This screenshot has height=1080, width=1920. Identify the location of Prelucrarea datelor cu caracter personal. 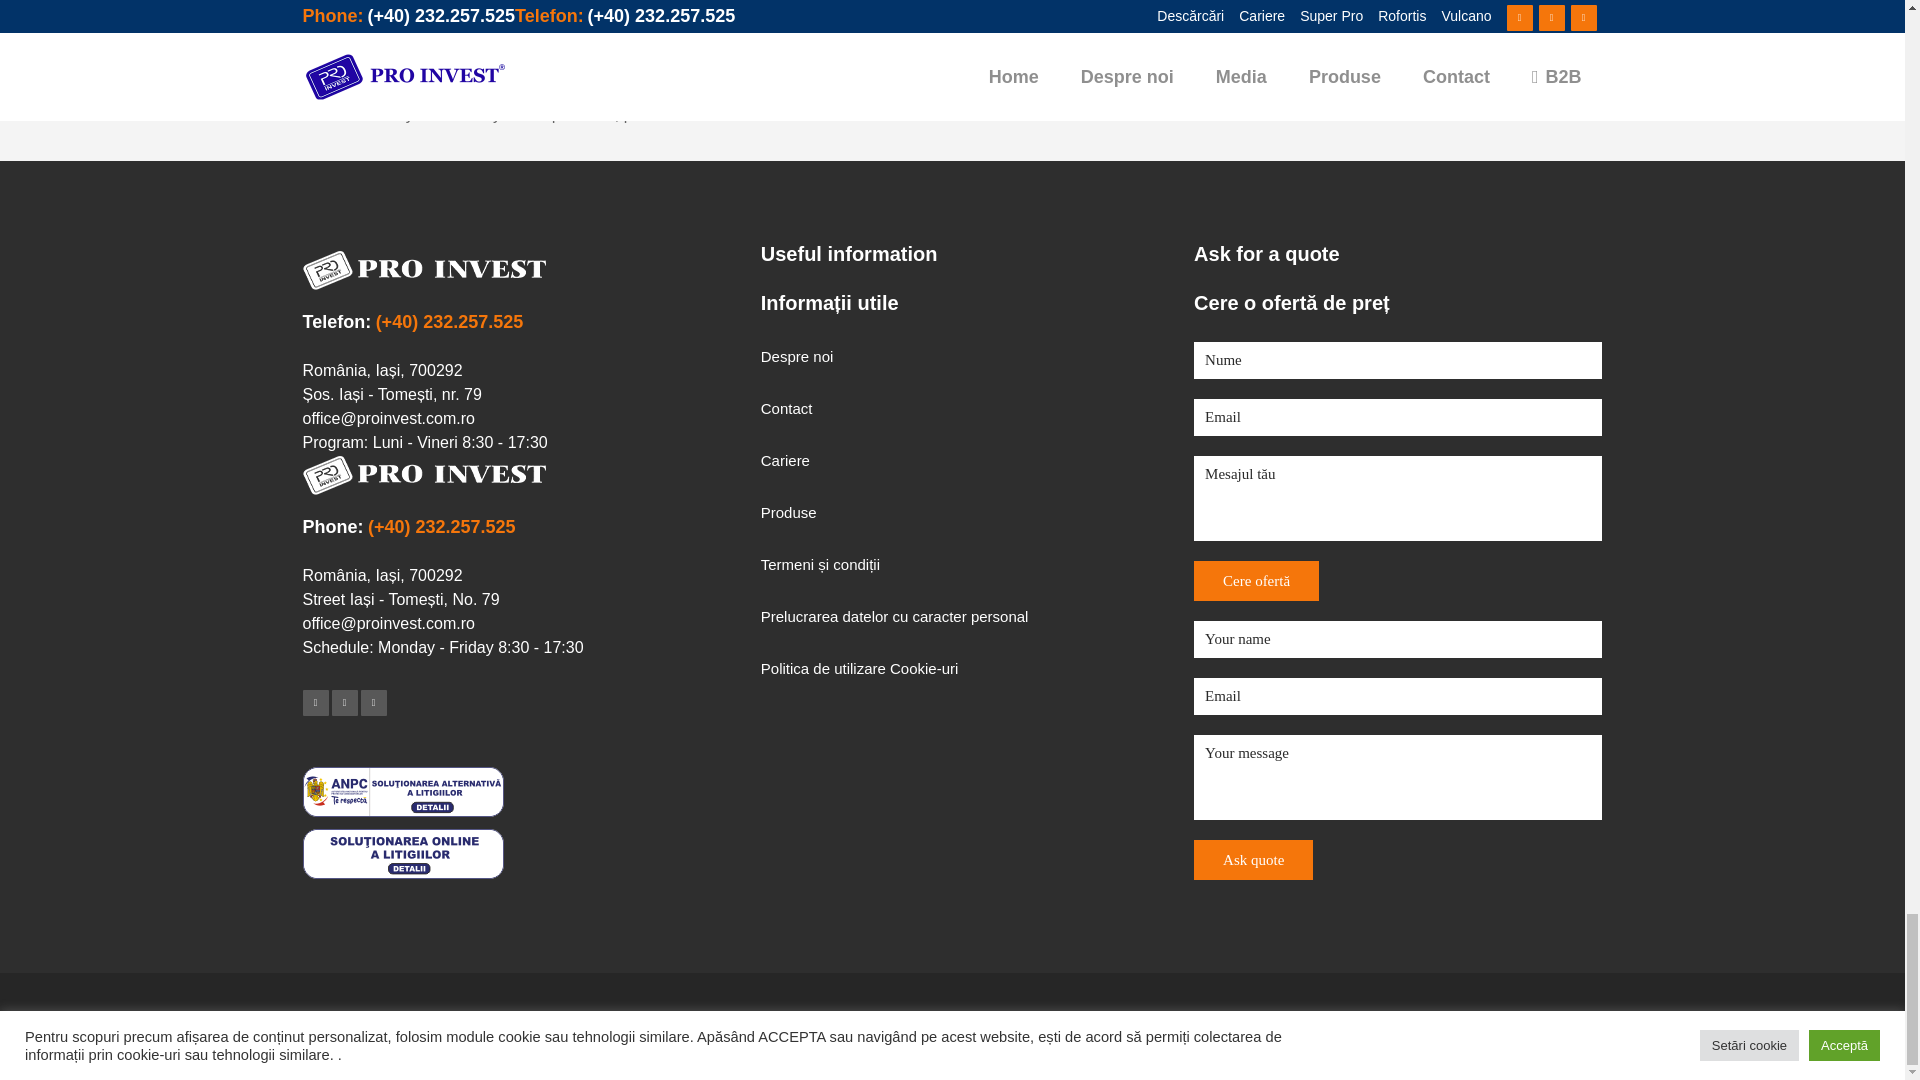
(962, 616).